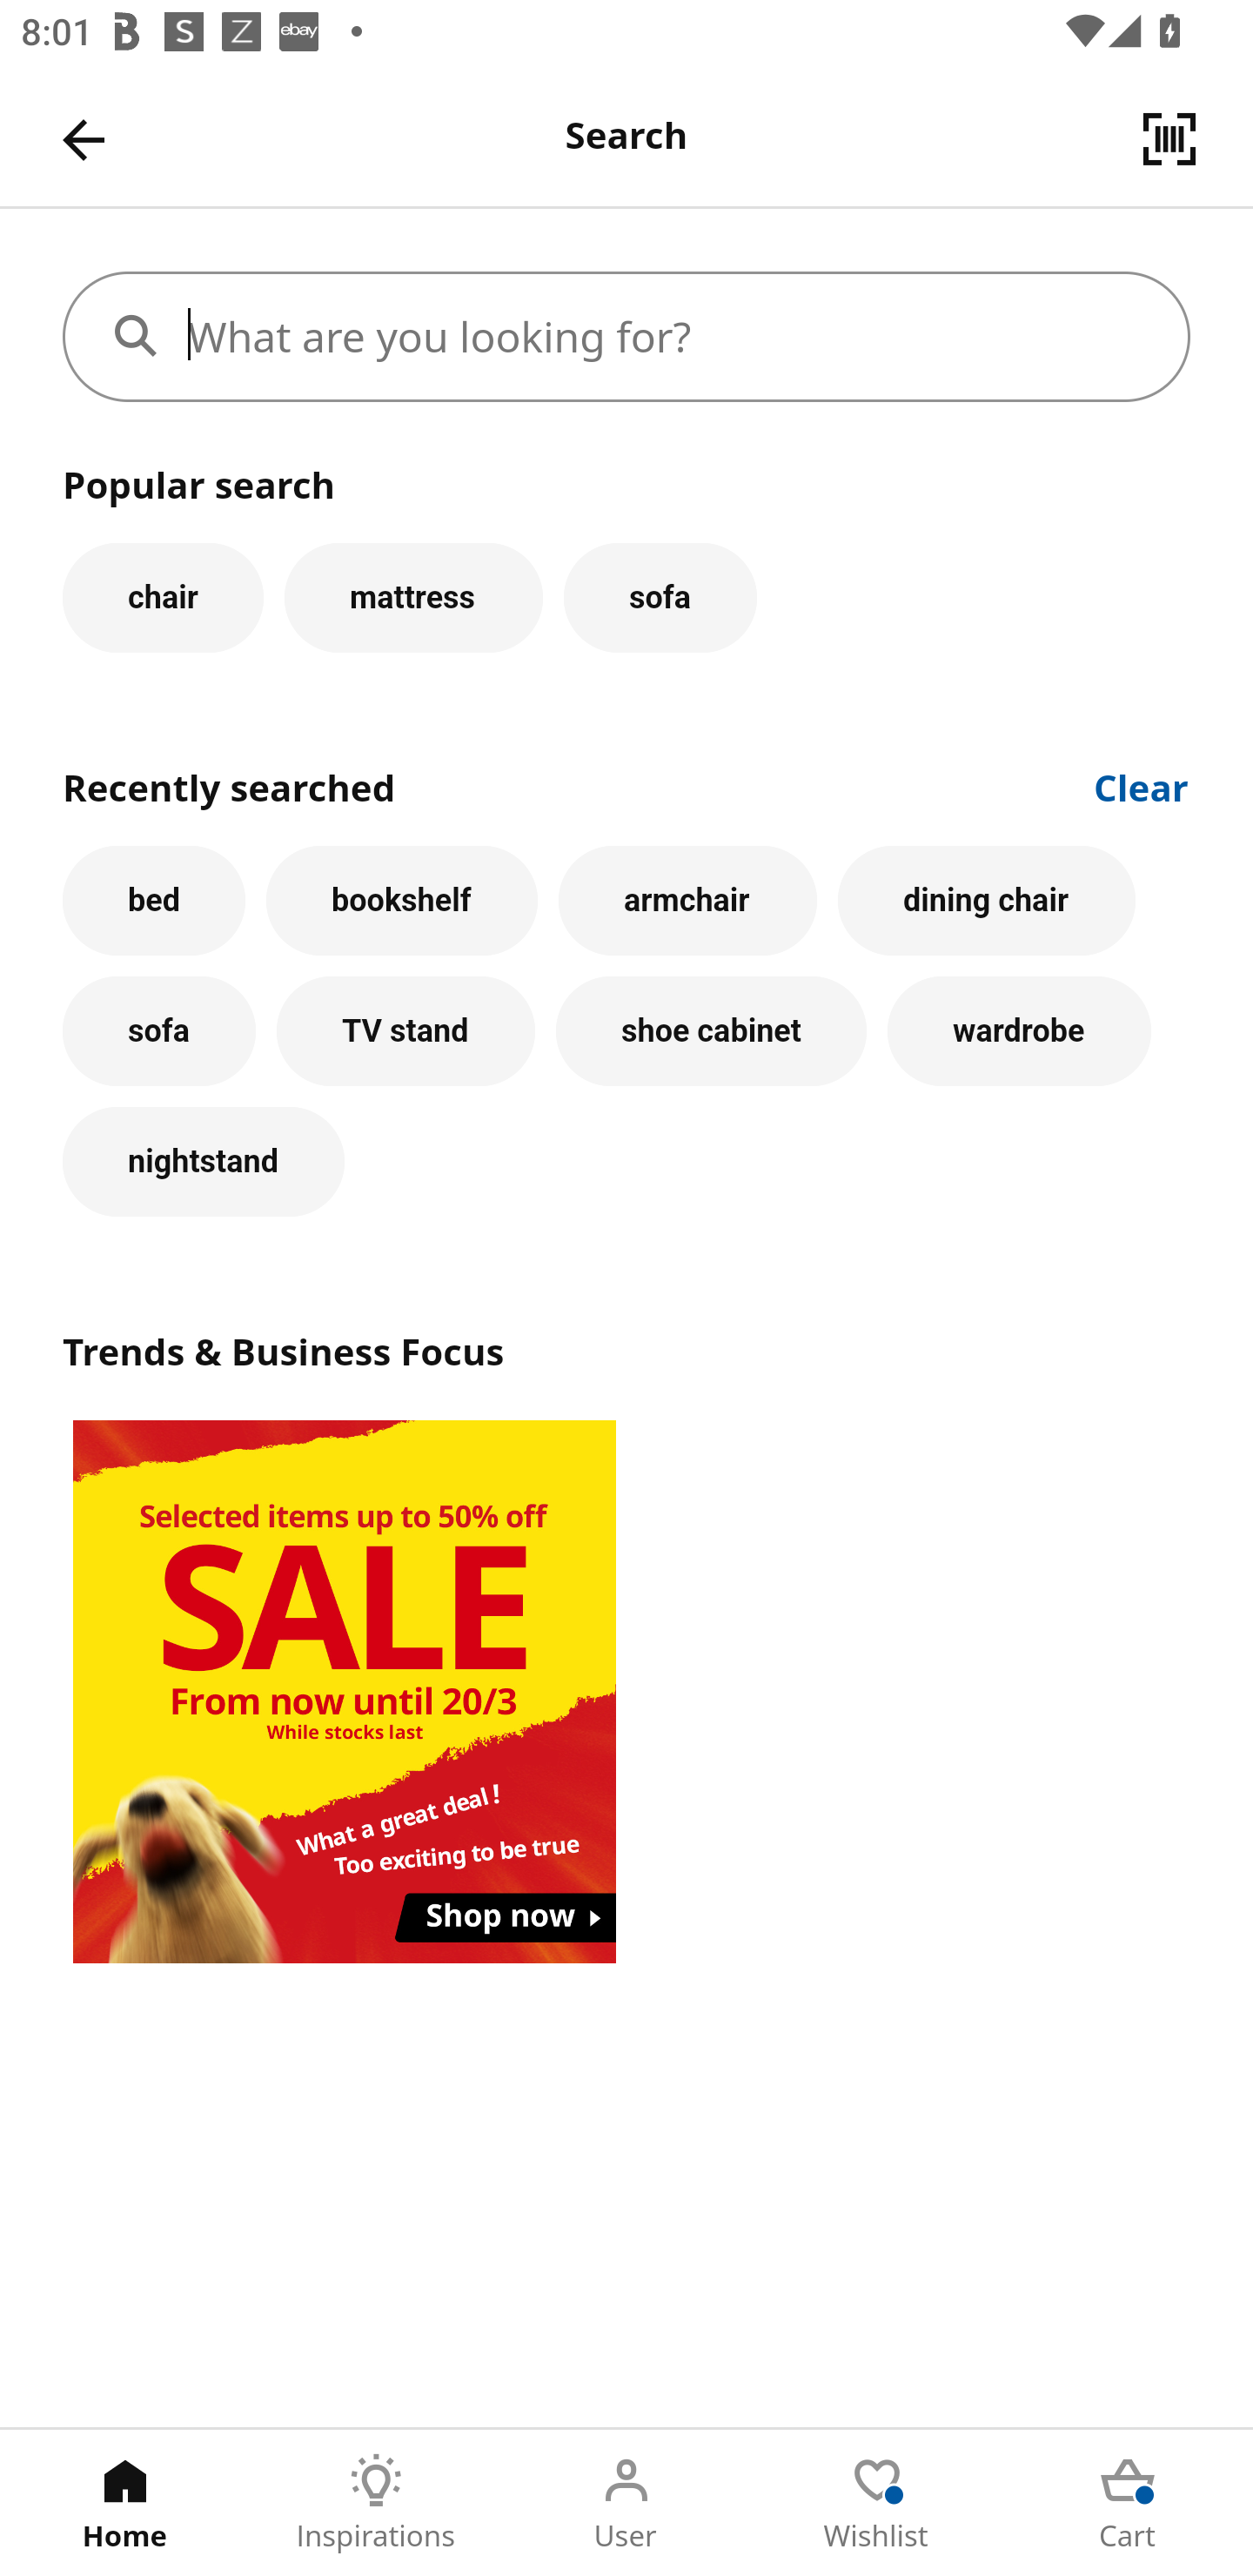  What do you see at coordinates (1019, 1031) in the screenshot?
I see `wardrobe` at bounding box center [1019, 1031].